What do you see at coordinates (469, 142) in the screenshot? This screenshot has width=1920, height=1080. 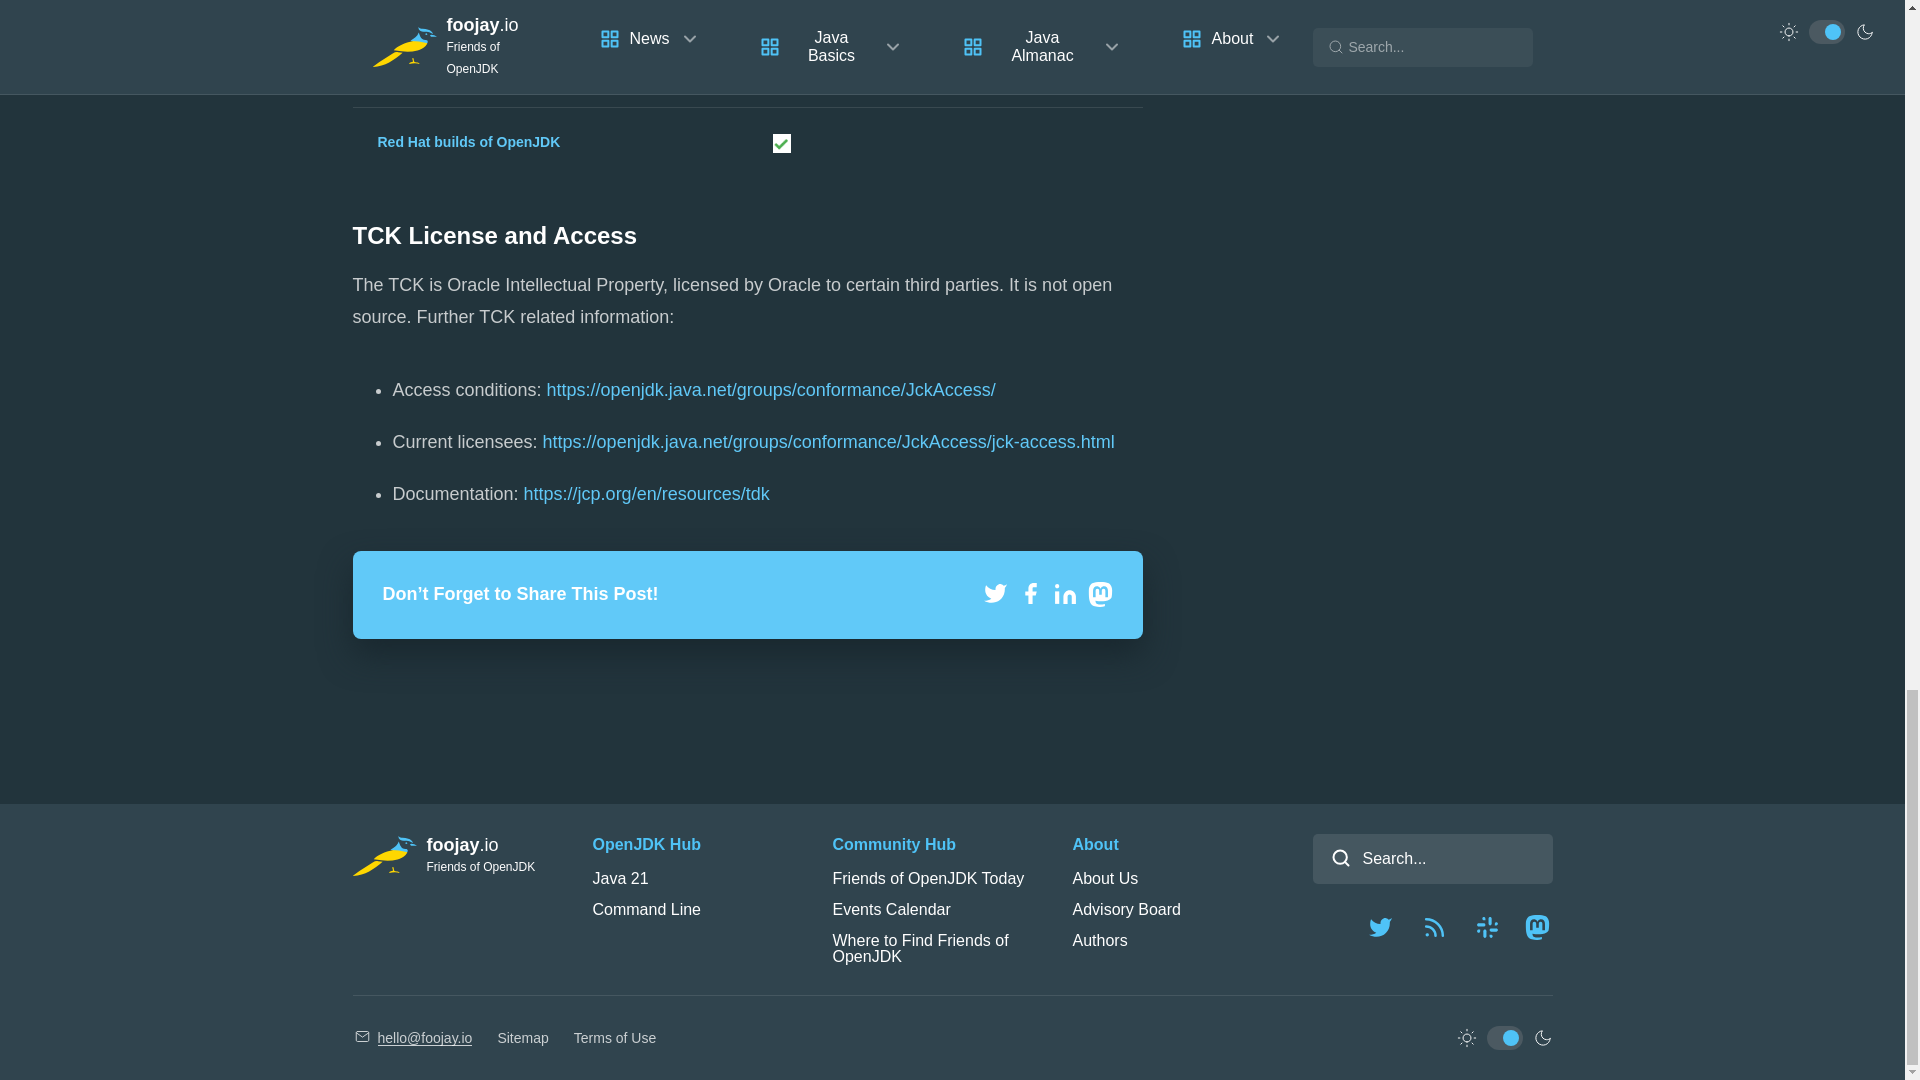 I see `Red Hat builds of OpenJDK` at bounding box center [469, 142].